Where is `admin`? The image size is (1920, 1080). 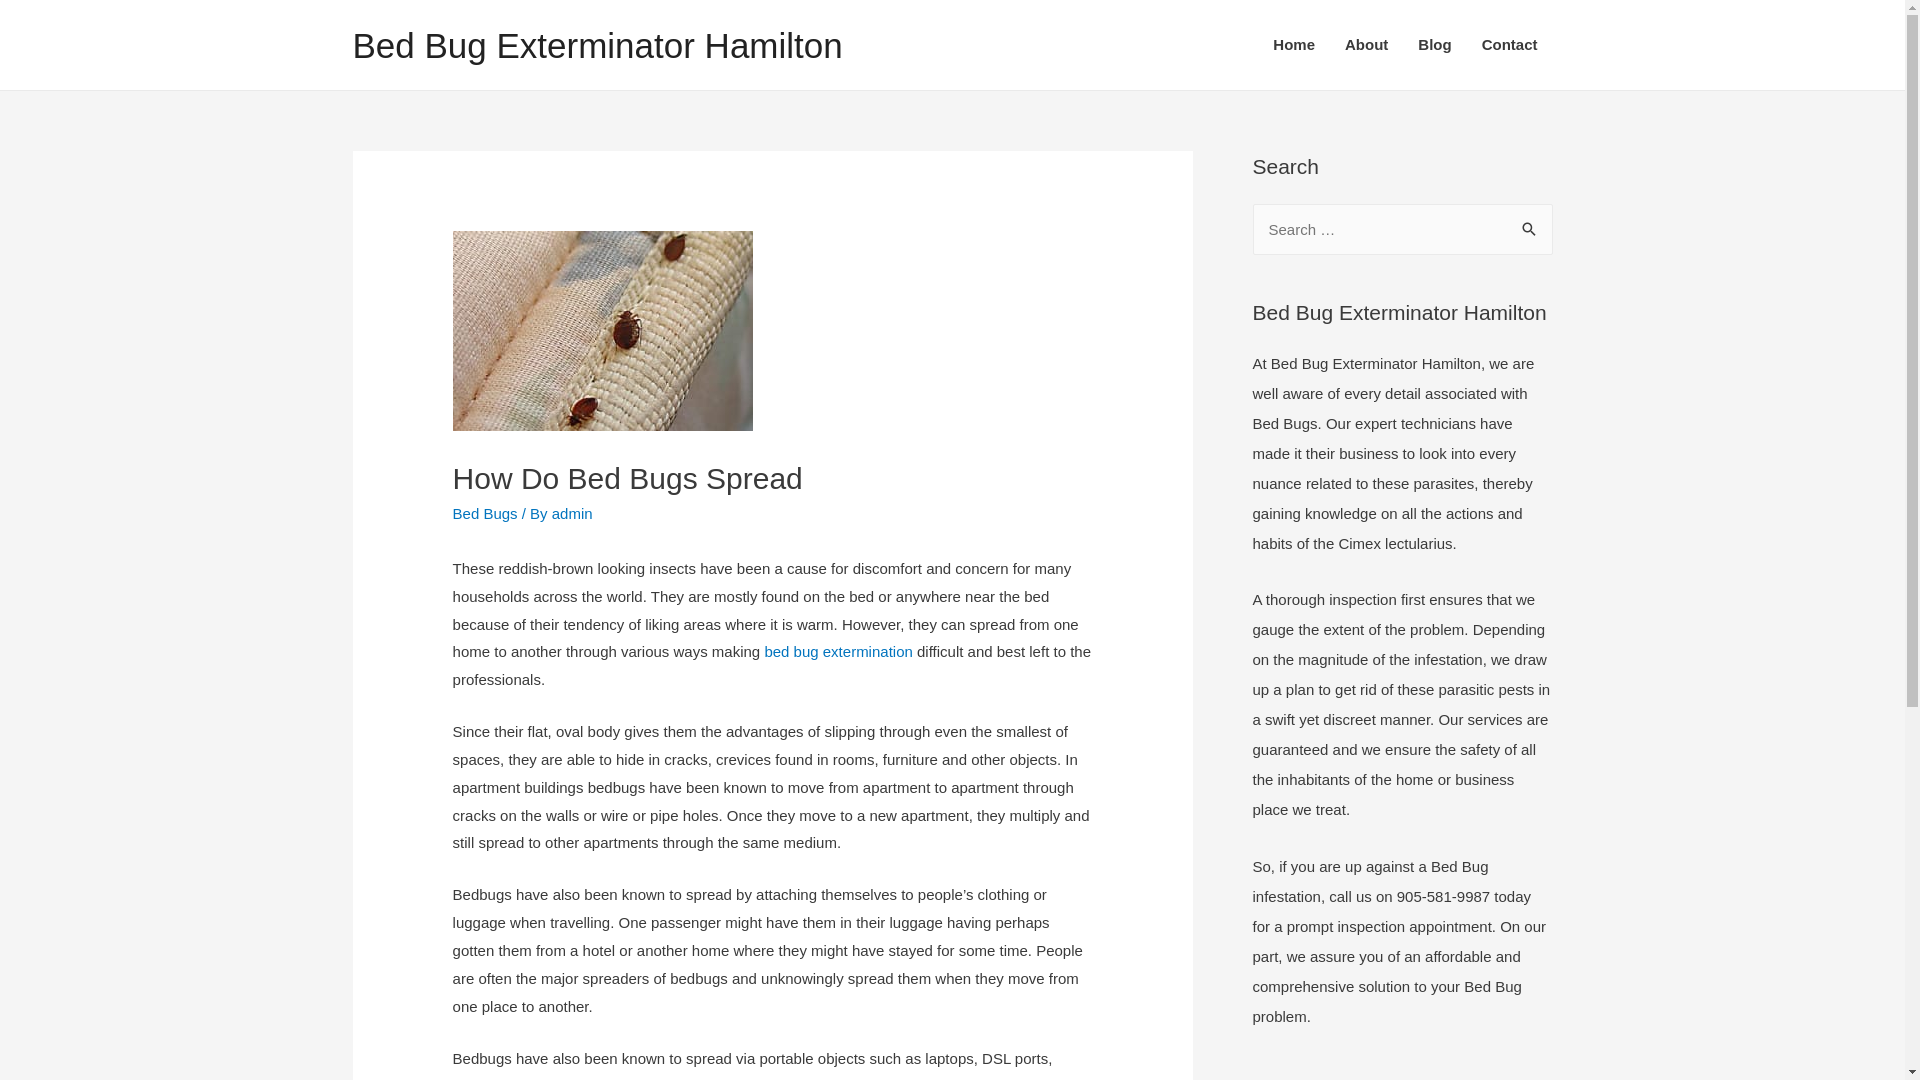 admin is located at coordinates (572, 514).